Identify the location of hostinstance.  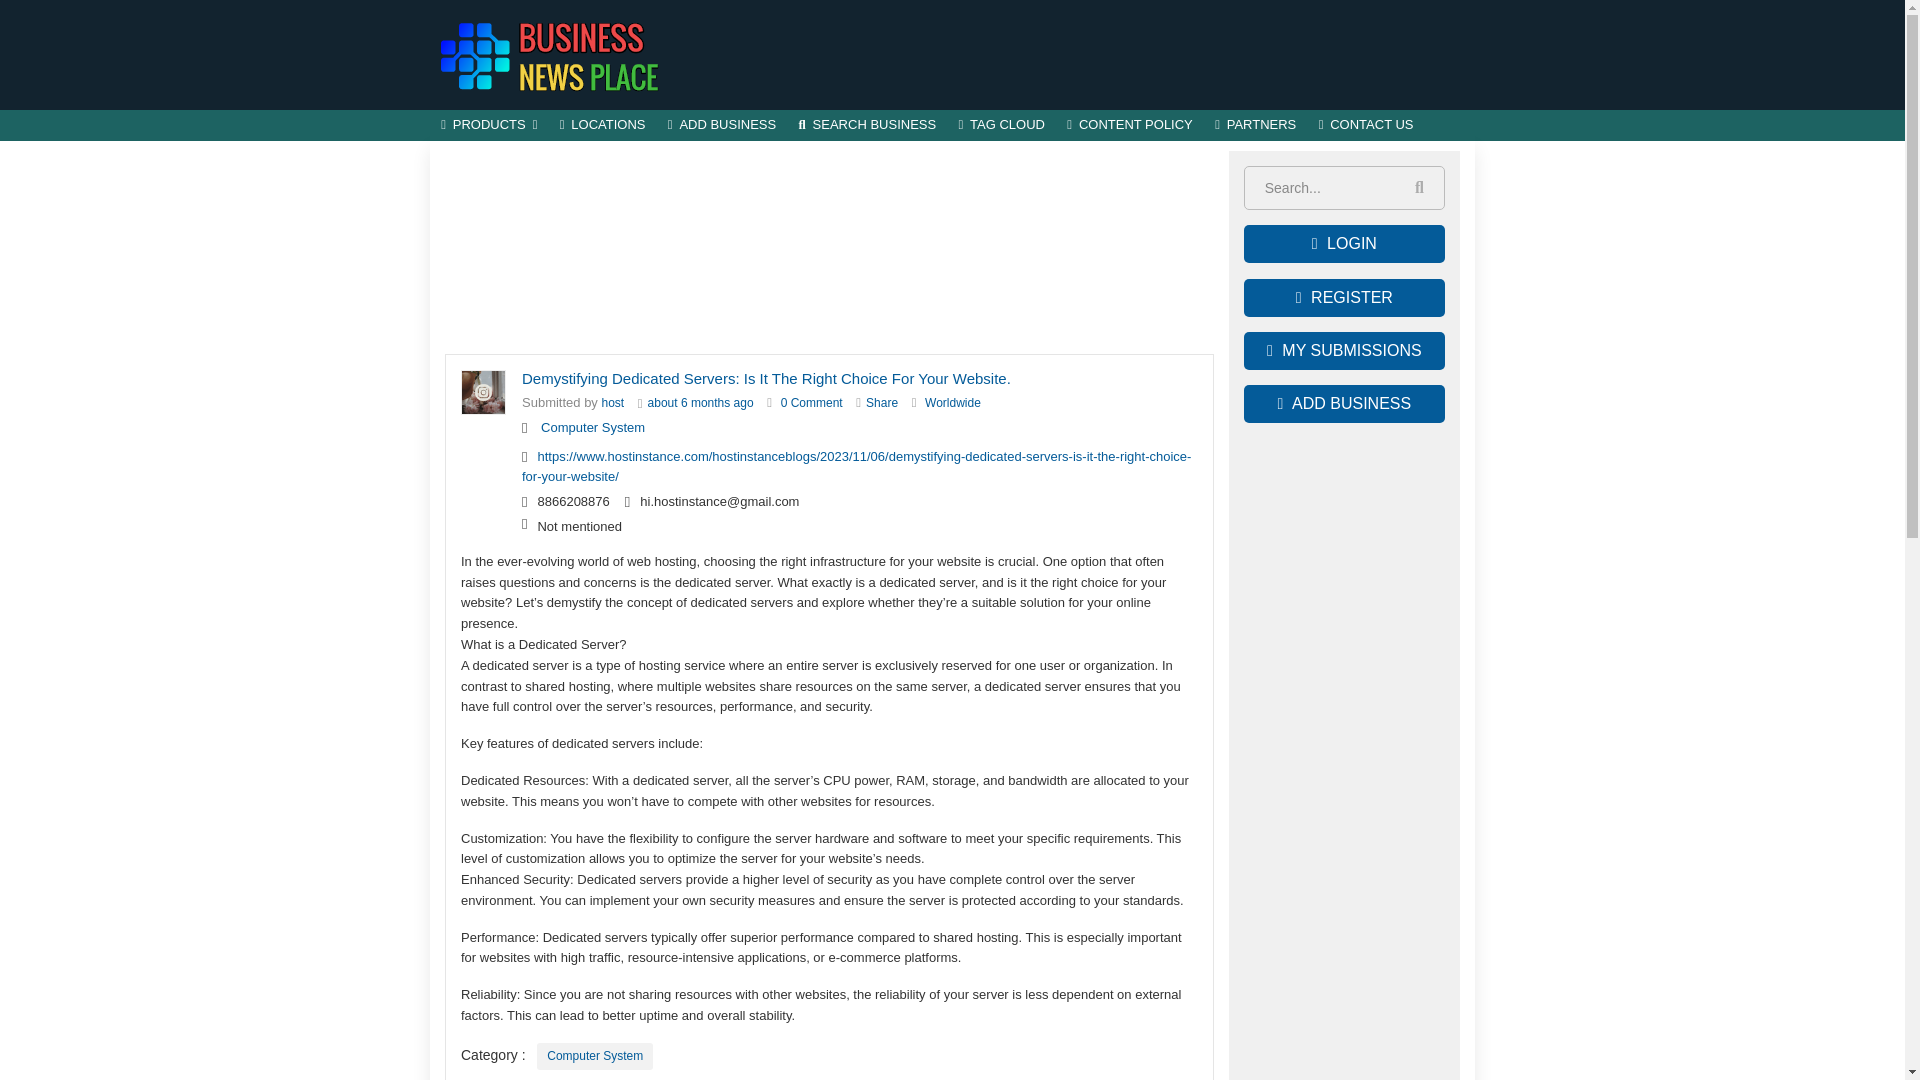
(614, 403).